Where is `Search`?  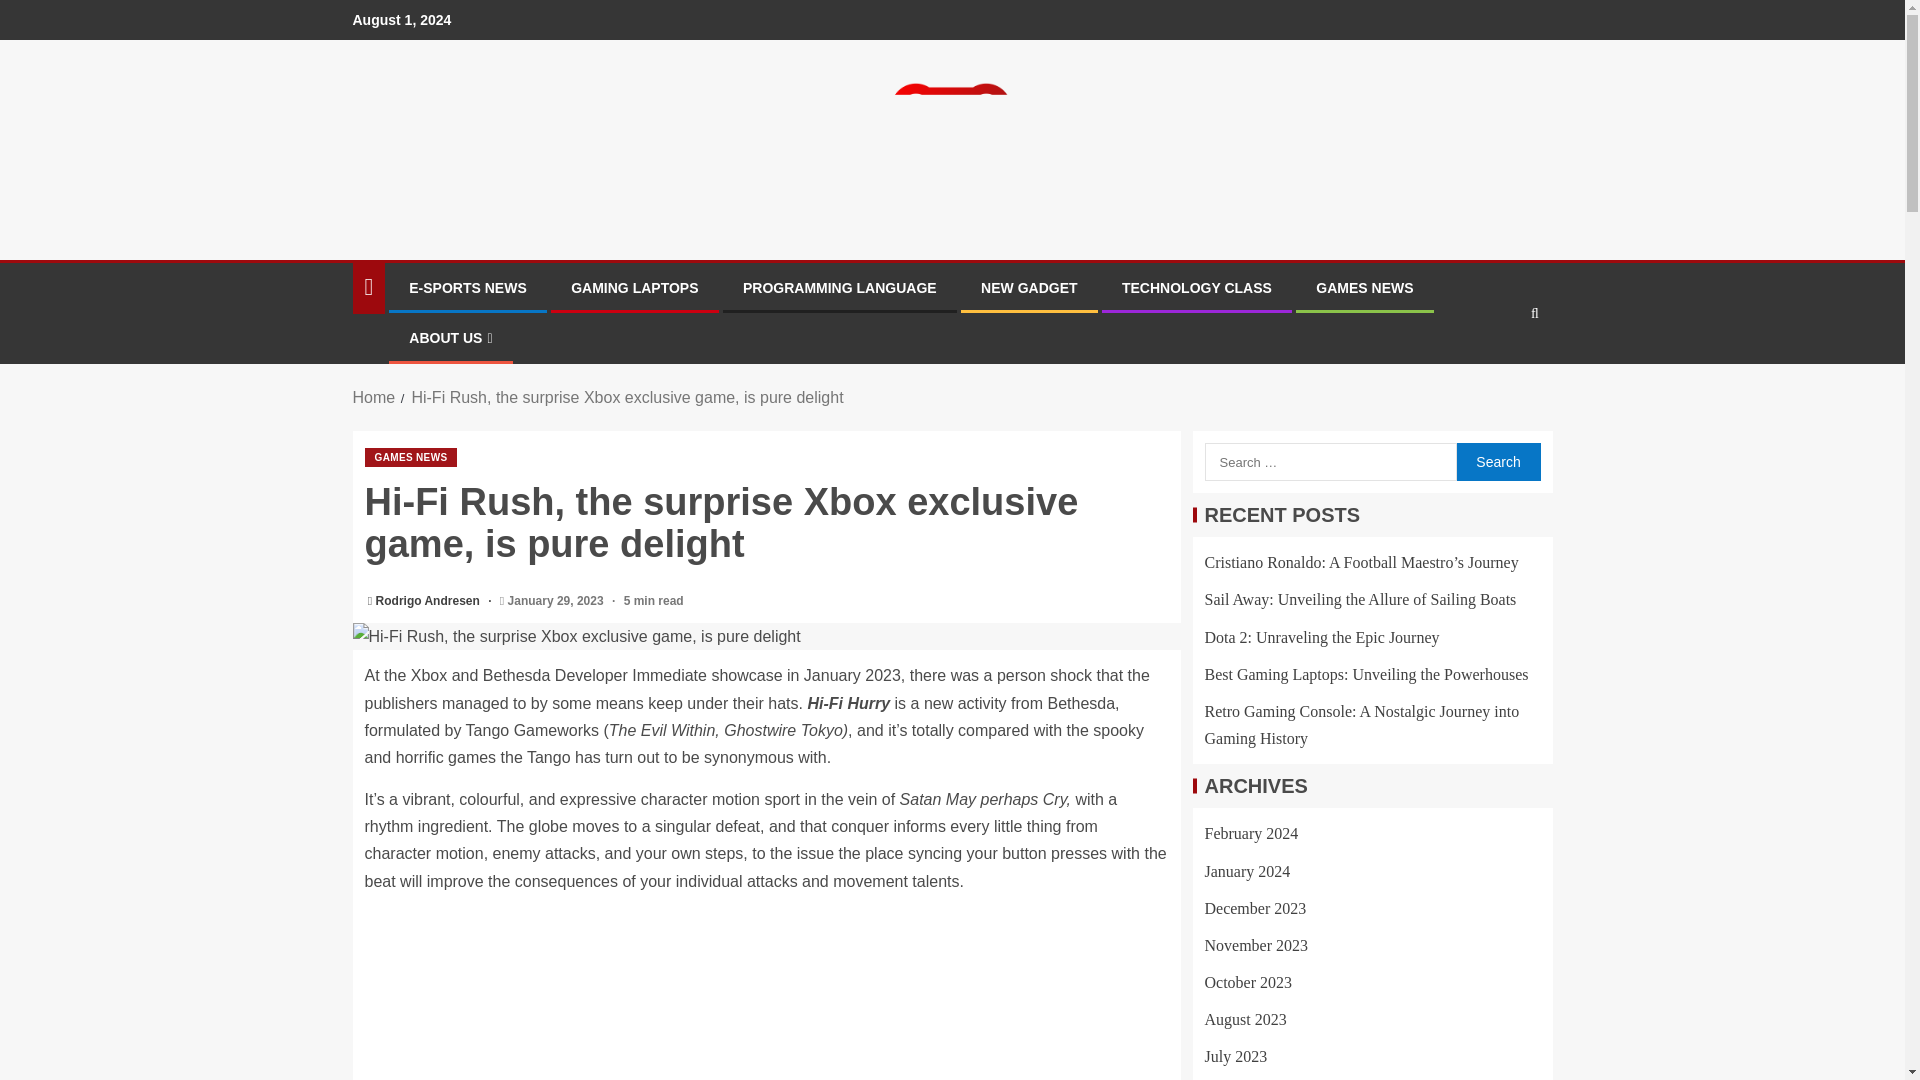 Search is located at coordinates (1497, 461).